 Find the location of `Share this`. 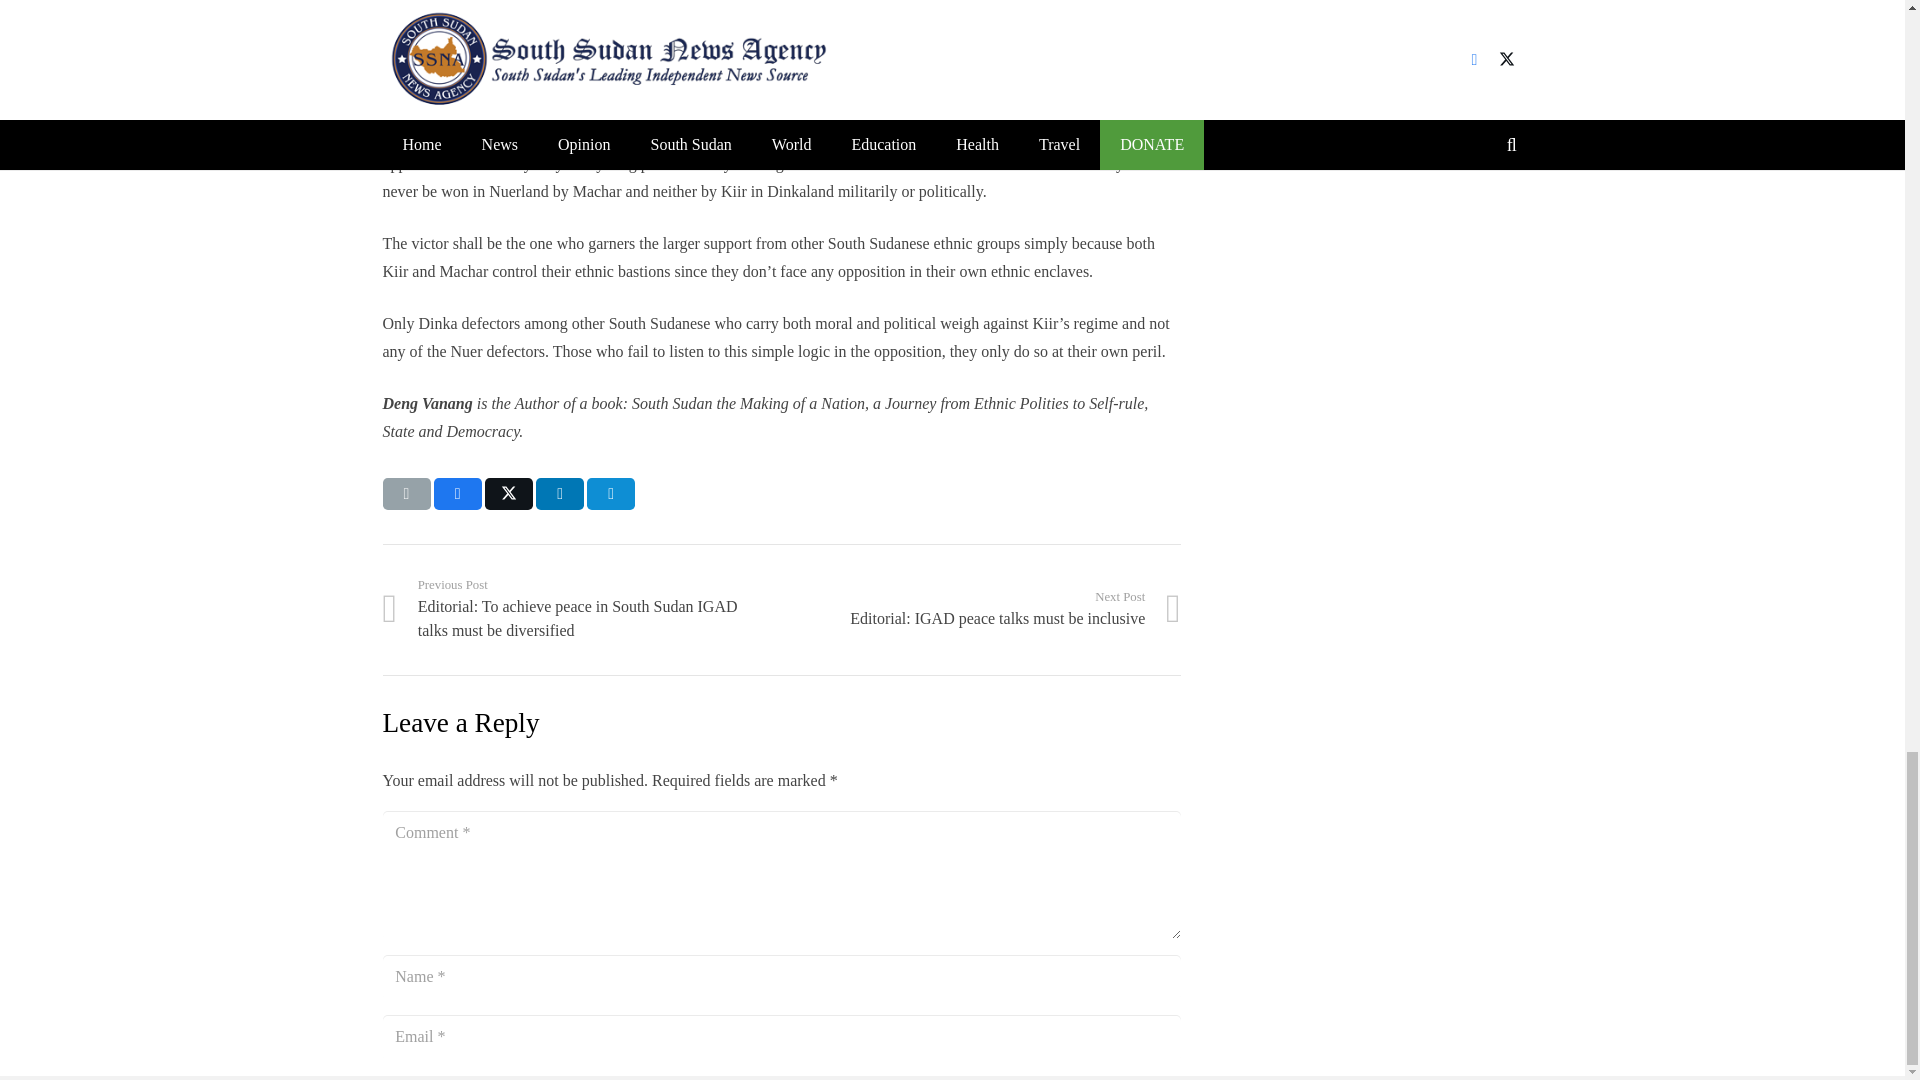

Share this is located at coordinates (559, 494).